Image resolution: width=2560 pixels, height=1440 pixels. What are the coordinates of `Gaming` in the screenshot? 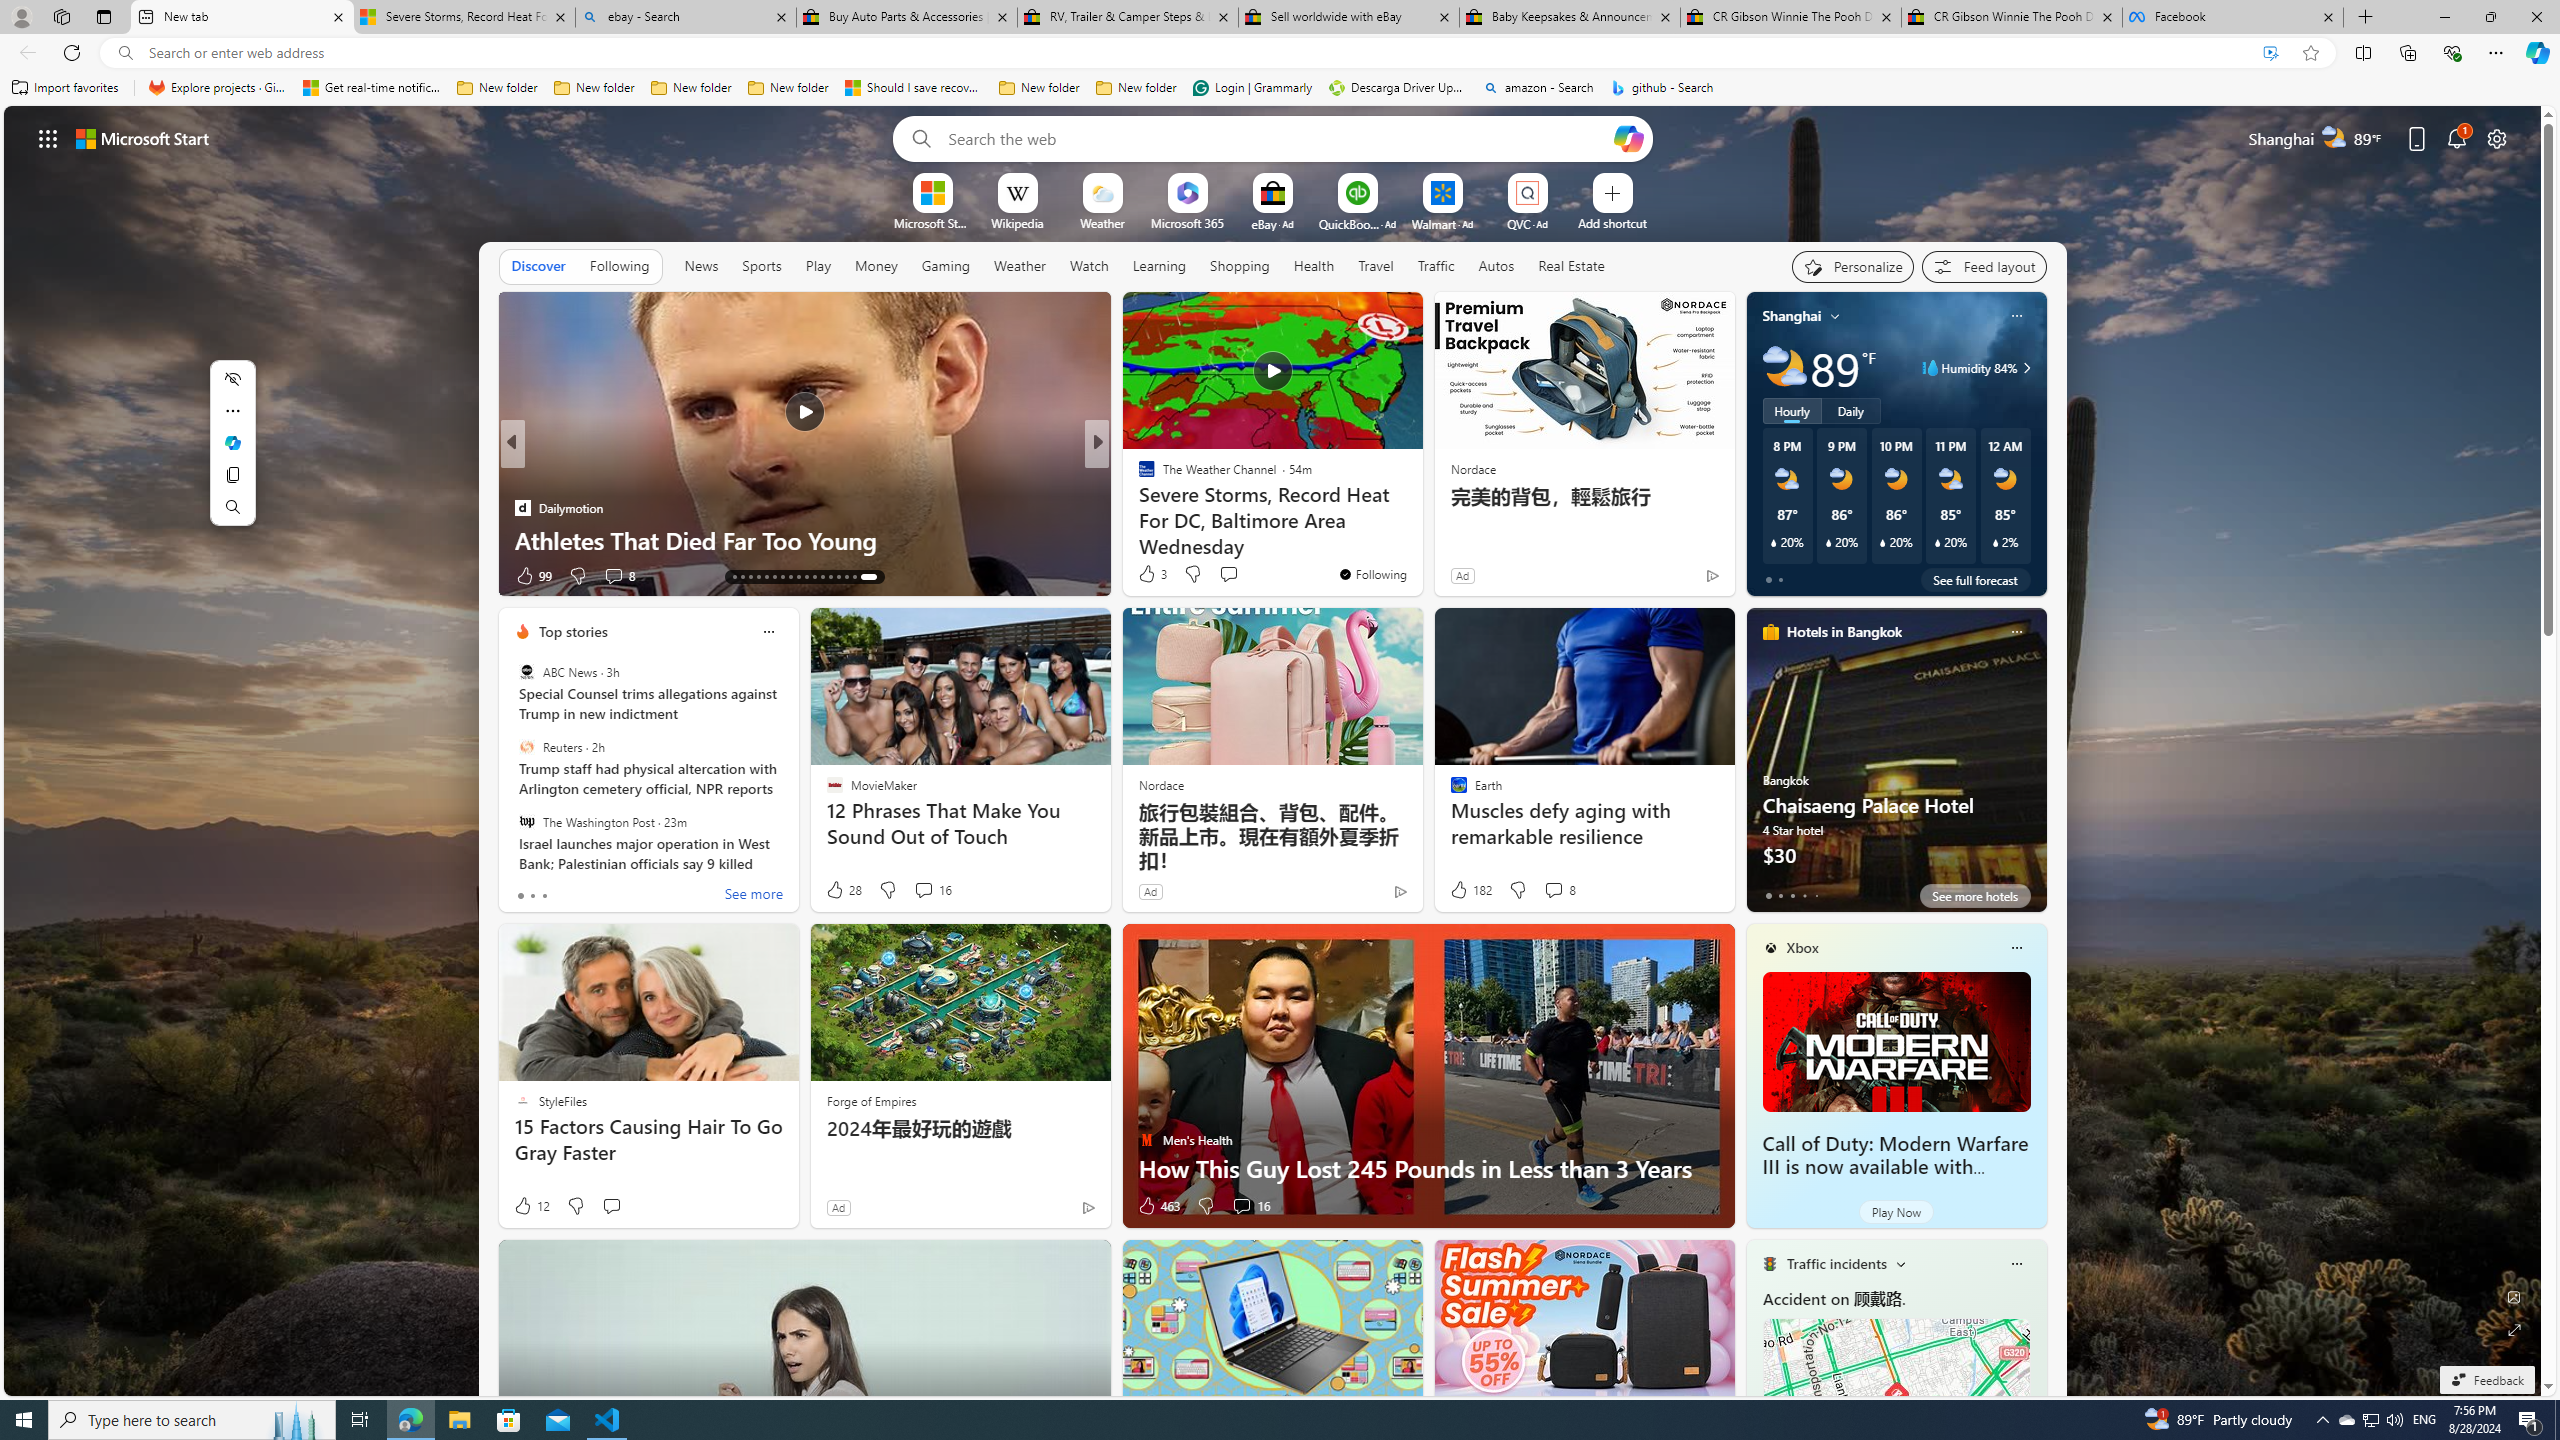 It's located at (946, 266).